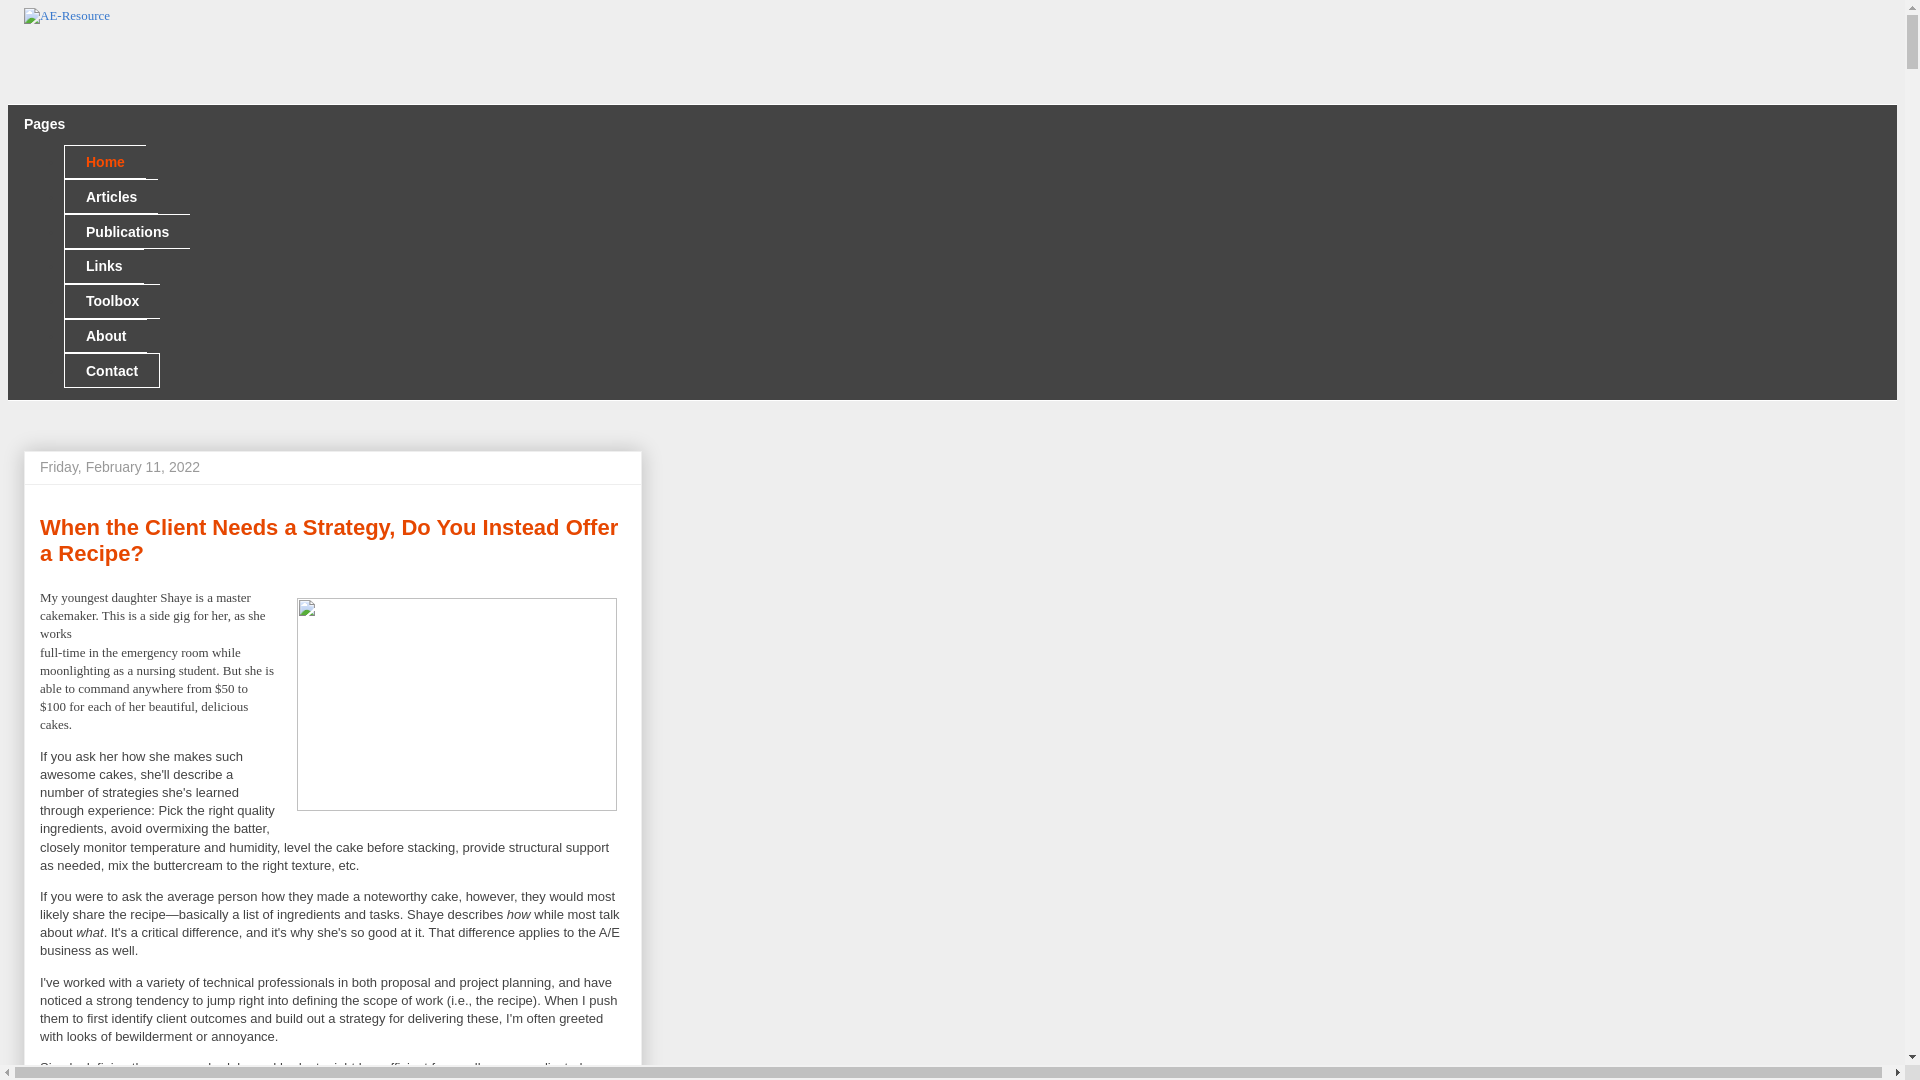 Image resolution: width=1920 pixels, height=1080 pixels. Describe the element at coordinates (111, 370) in the screenshot. I see `Contact` at that location.